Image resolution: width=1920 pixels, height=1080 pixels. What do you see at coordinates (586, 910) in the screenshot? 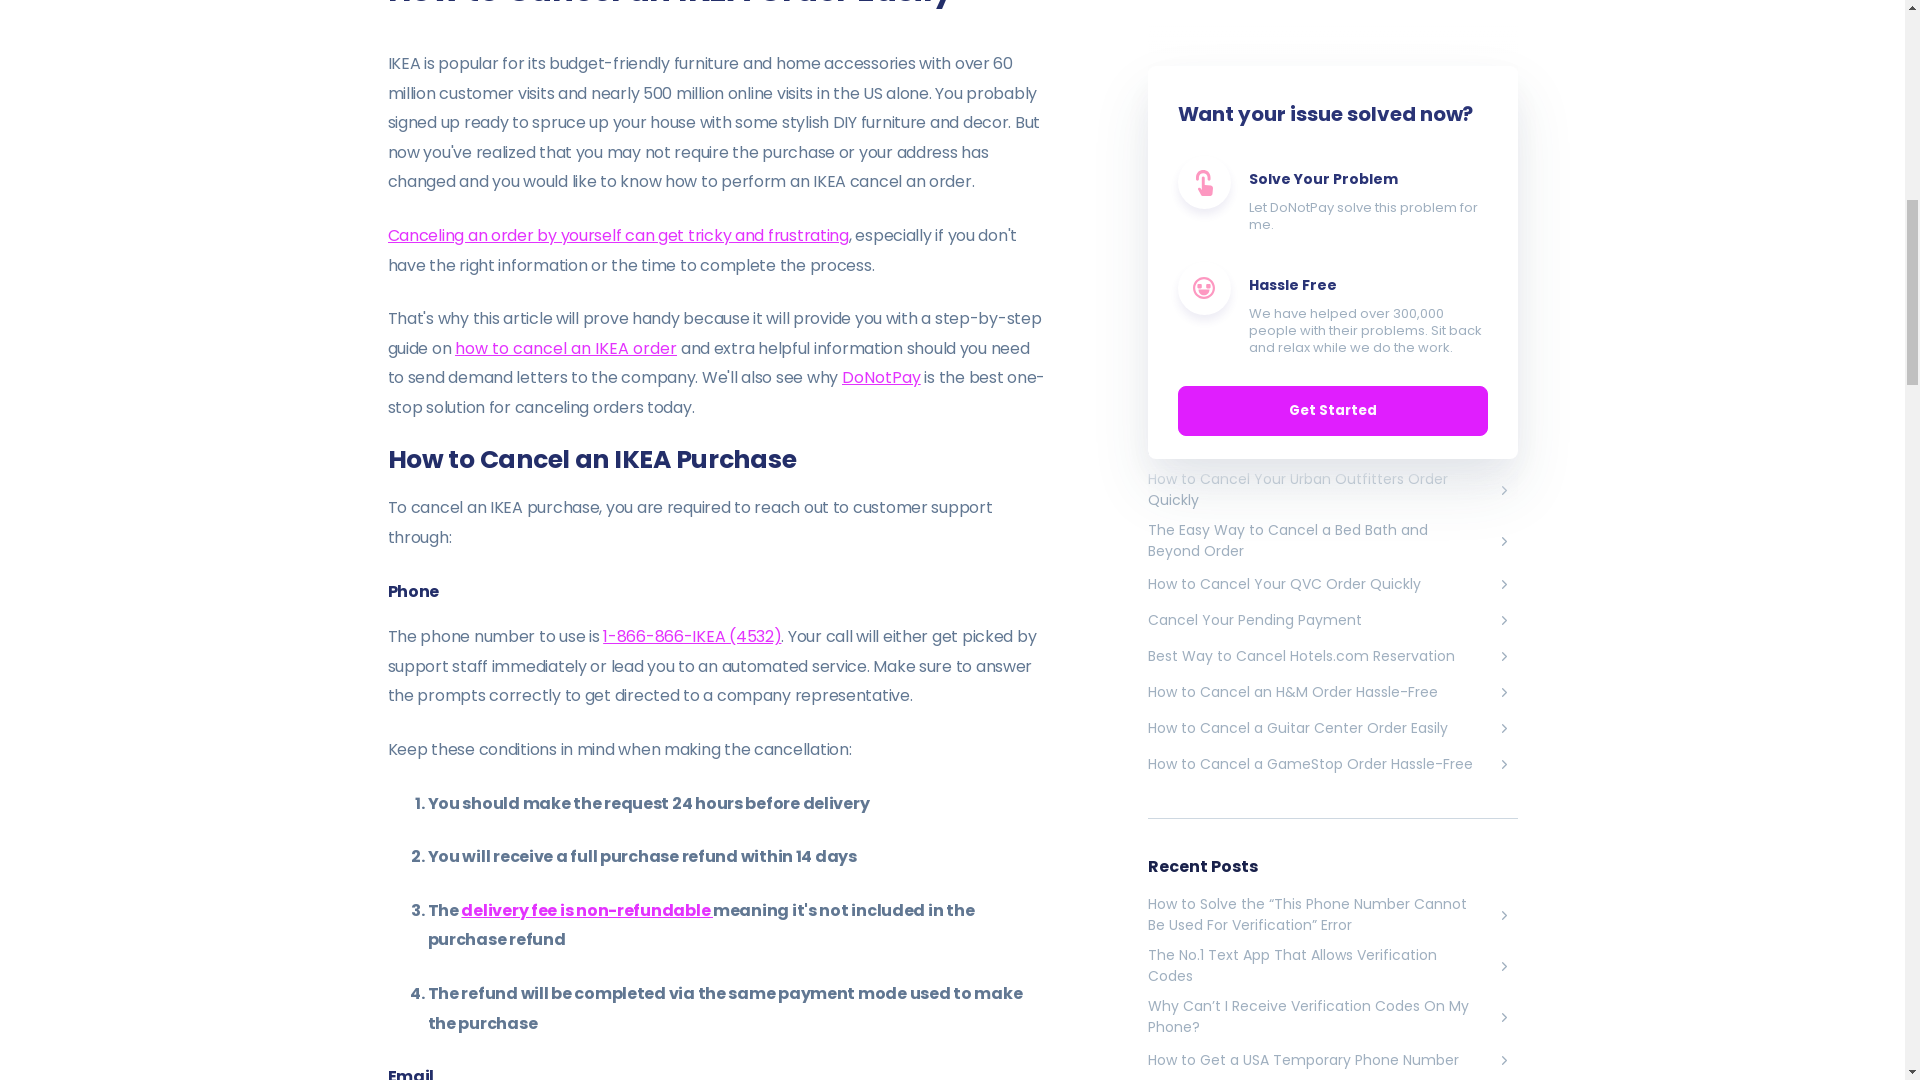
I see `delivery fee is non-refundable` at bounding box center [586, 910].